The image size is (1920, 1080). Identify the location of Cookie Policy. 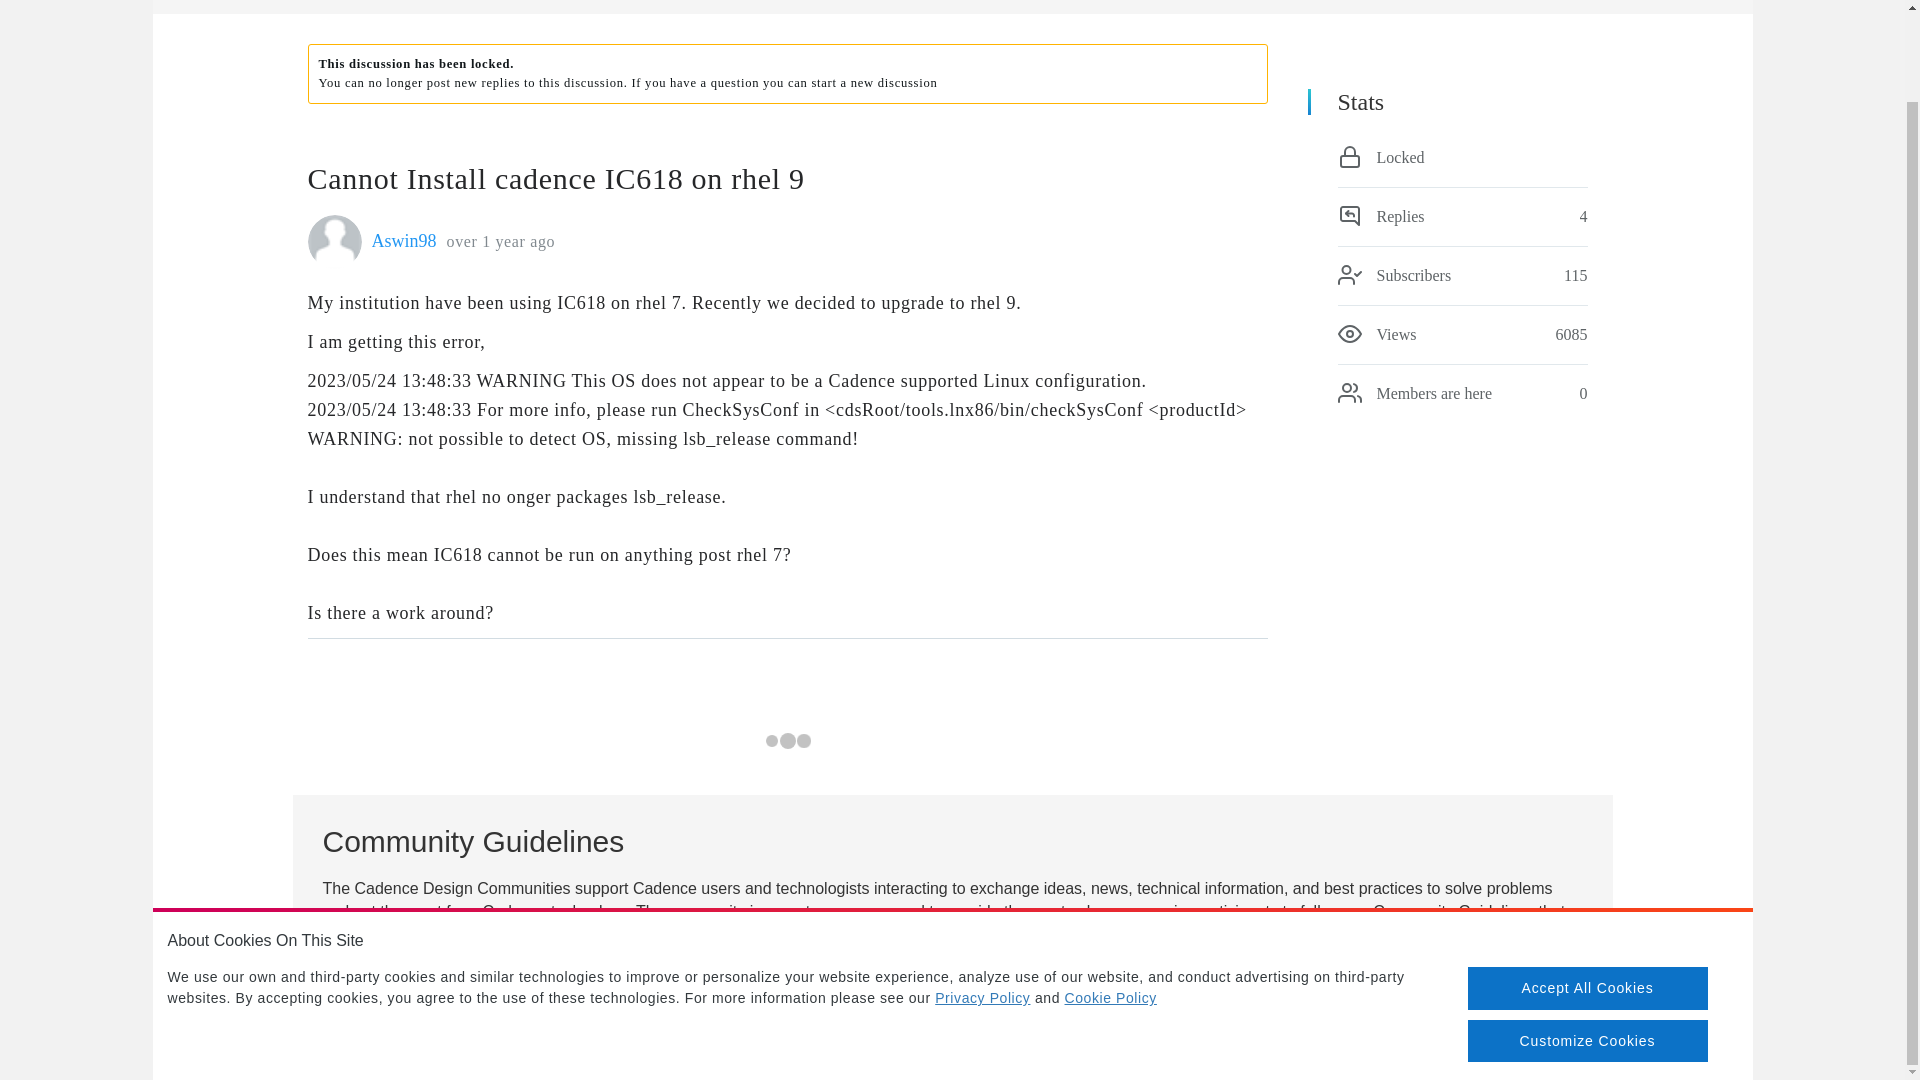
(1111, 901).